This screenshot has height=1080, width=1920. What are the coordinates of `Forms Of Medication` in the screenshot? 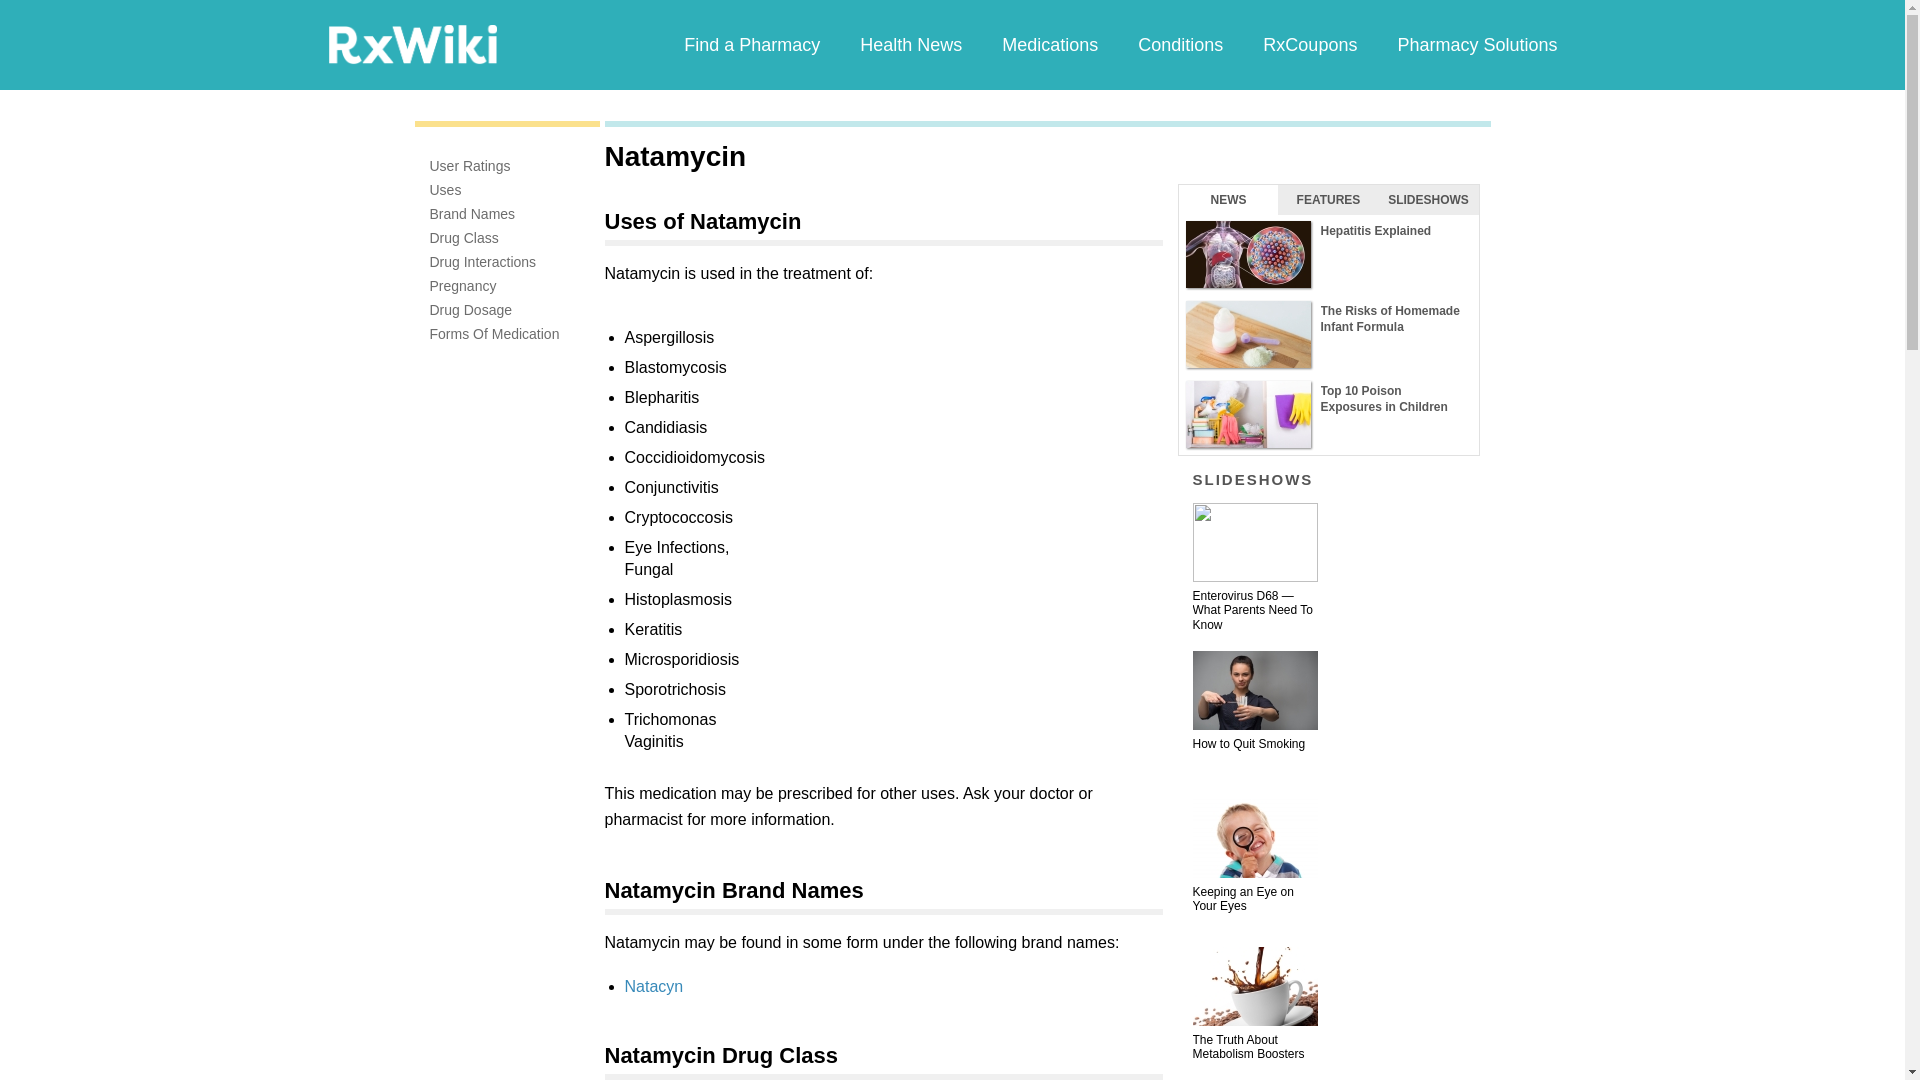 It's located at (495, 334).